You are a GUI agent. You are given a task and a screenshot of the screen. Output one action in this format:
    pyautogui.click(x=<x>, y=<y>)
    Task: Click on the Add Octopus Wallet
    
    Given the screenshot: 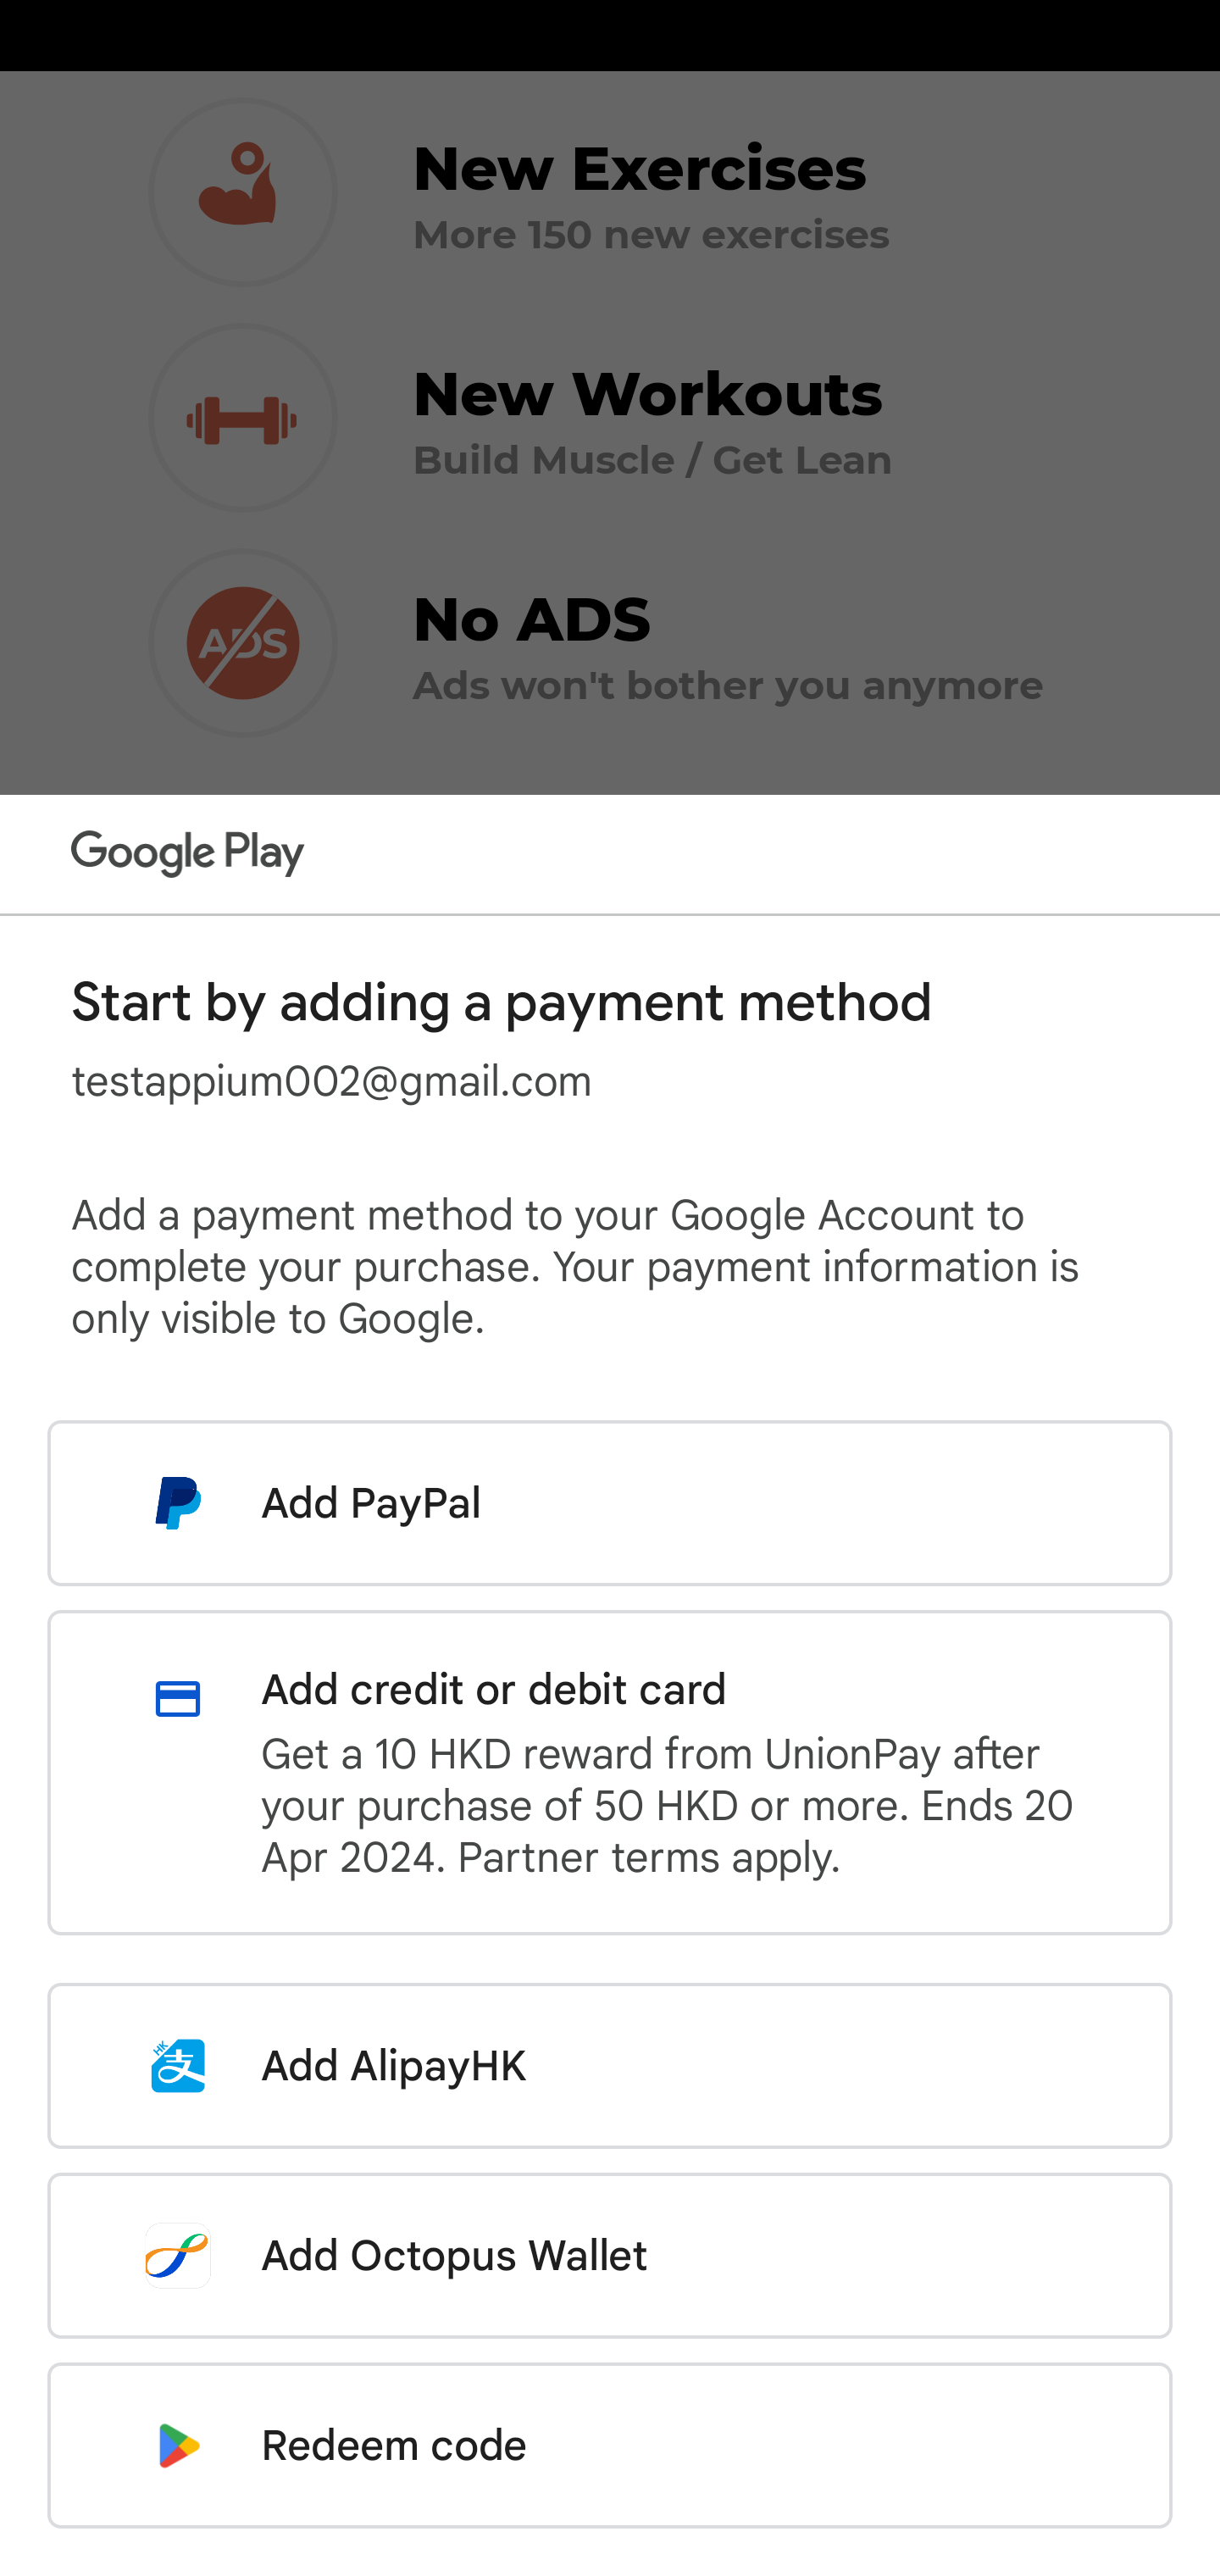 What is the action you would take?
    pyautogui.click(x=610, y=2255)
    